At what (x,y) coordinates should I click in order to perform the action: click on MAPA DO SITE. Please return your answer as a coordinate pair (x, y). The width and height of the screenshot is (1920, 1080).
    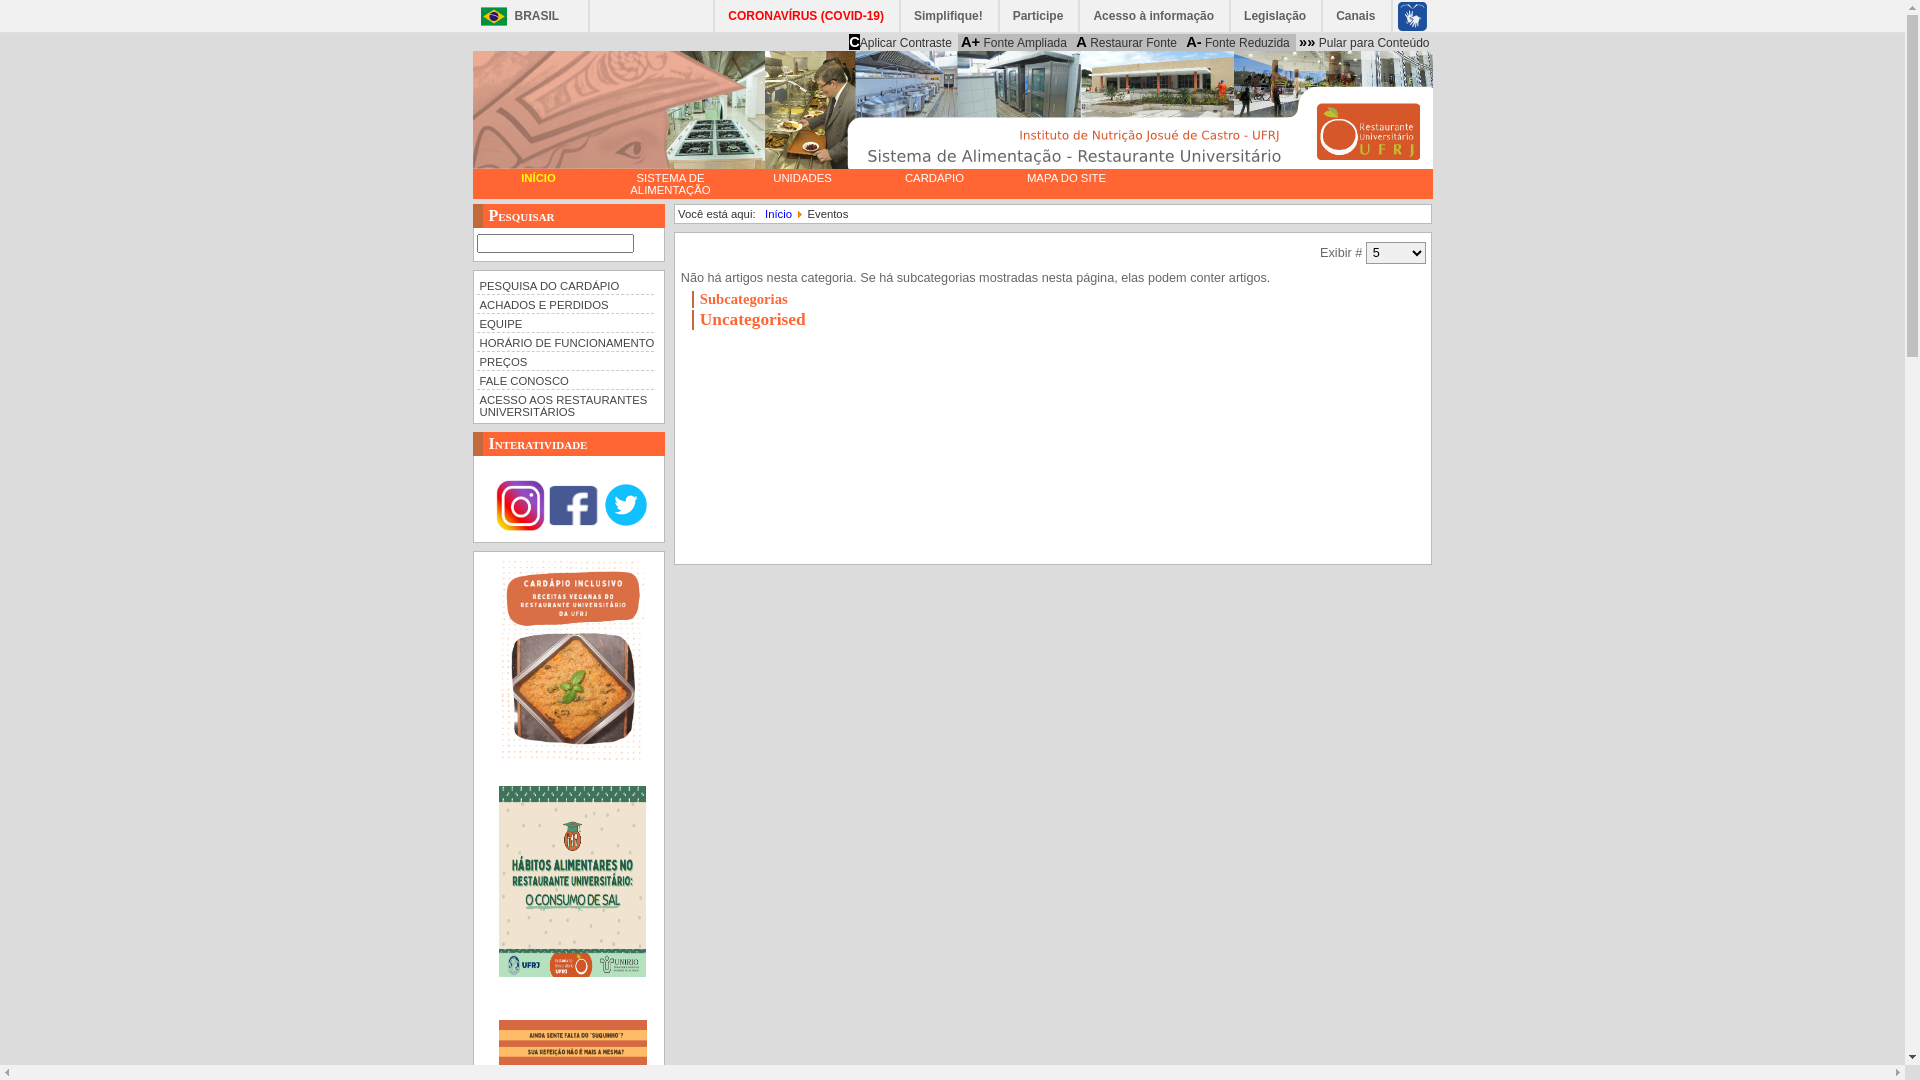
    Looking at the image, I should click on (1066, 178).